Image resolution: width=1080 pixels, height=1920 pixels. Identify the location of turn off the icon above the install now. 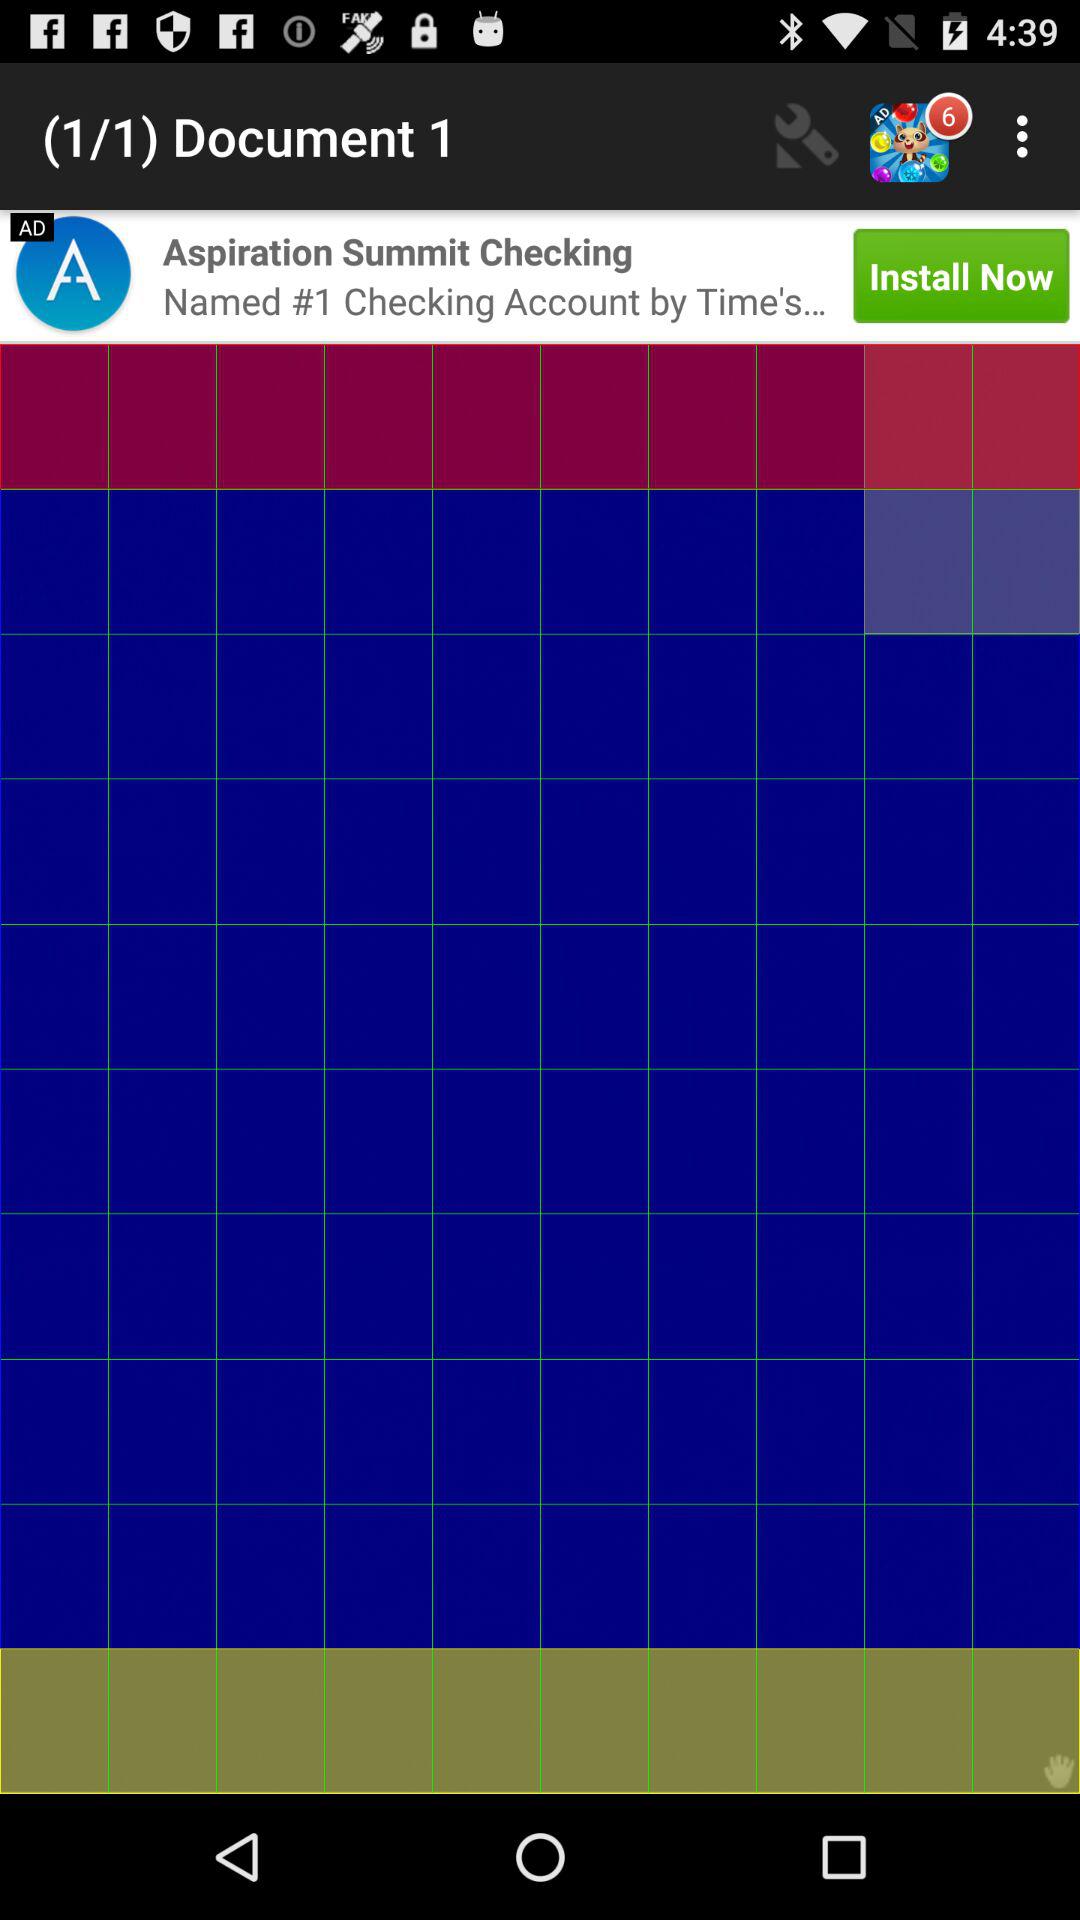
(1028, 136).